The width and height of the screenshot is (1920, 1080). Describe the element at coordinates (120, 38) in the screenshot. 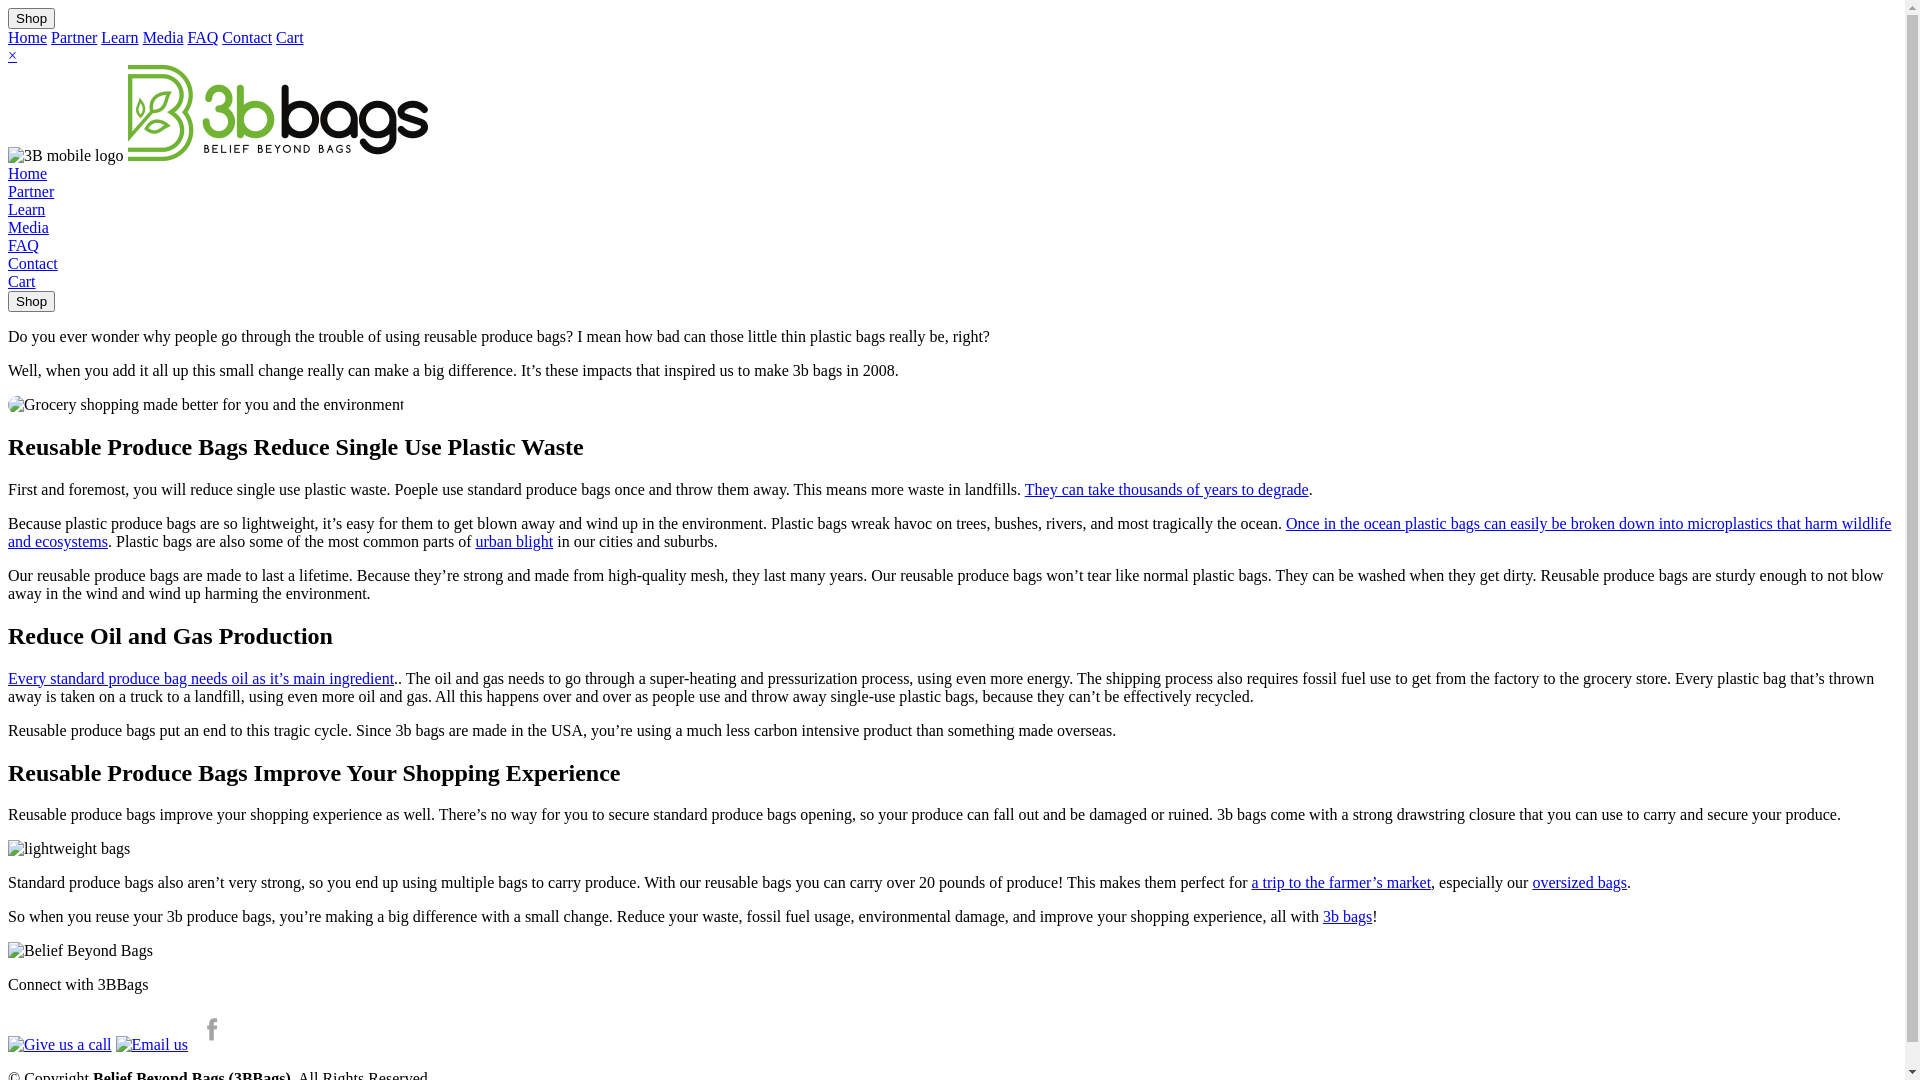

I see `Learn` at that location.